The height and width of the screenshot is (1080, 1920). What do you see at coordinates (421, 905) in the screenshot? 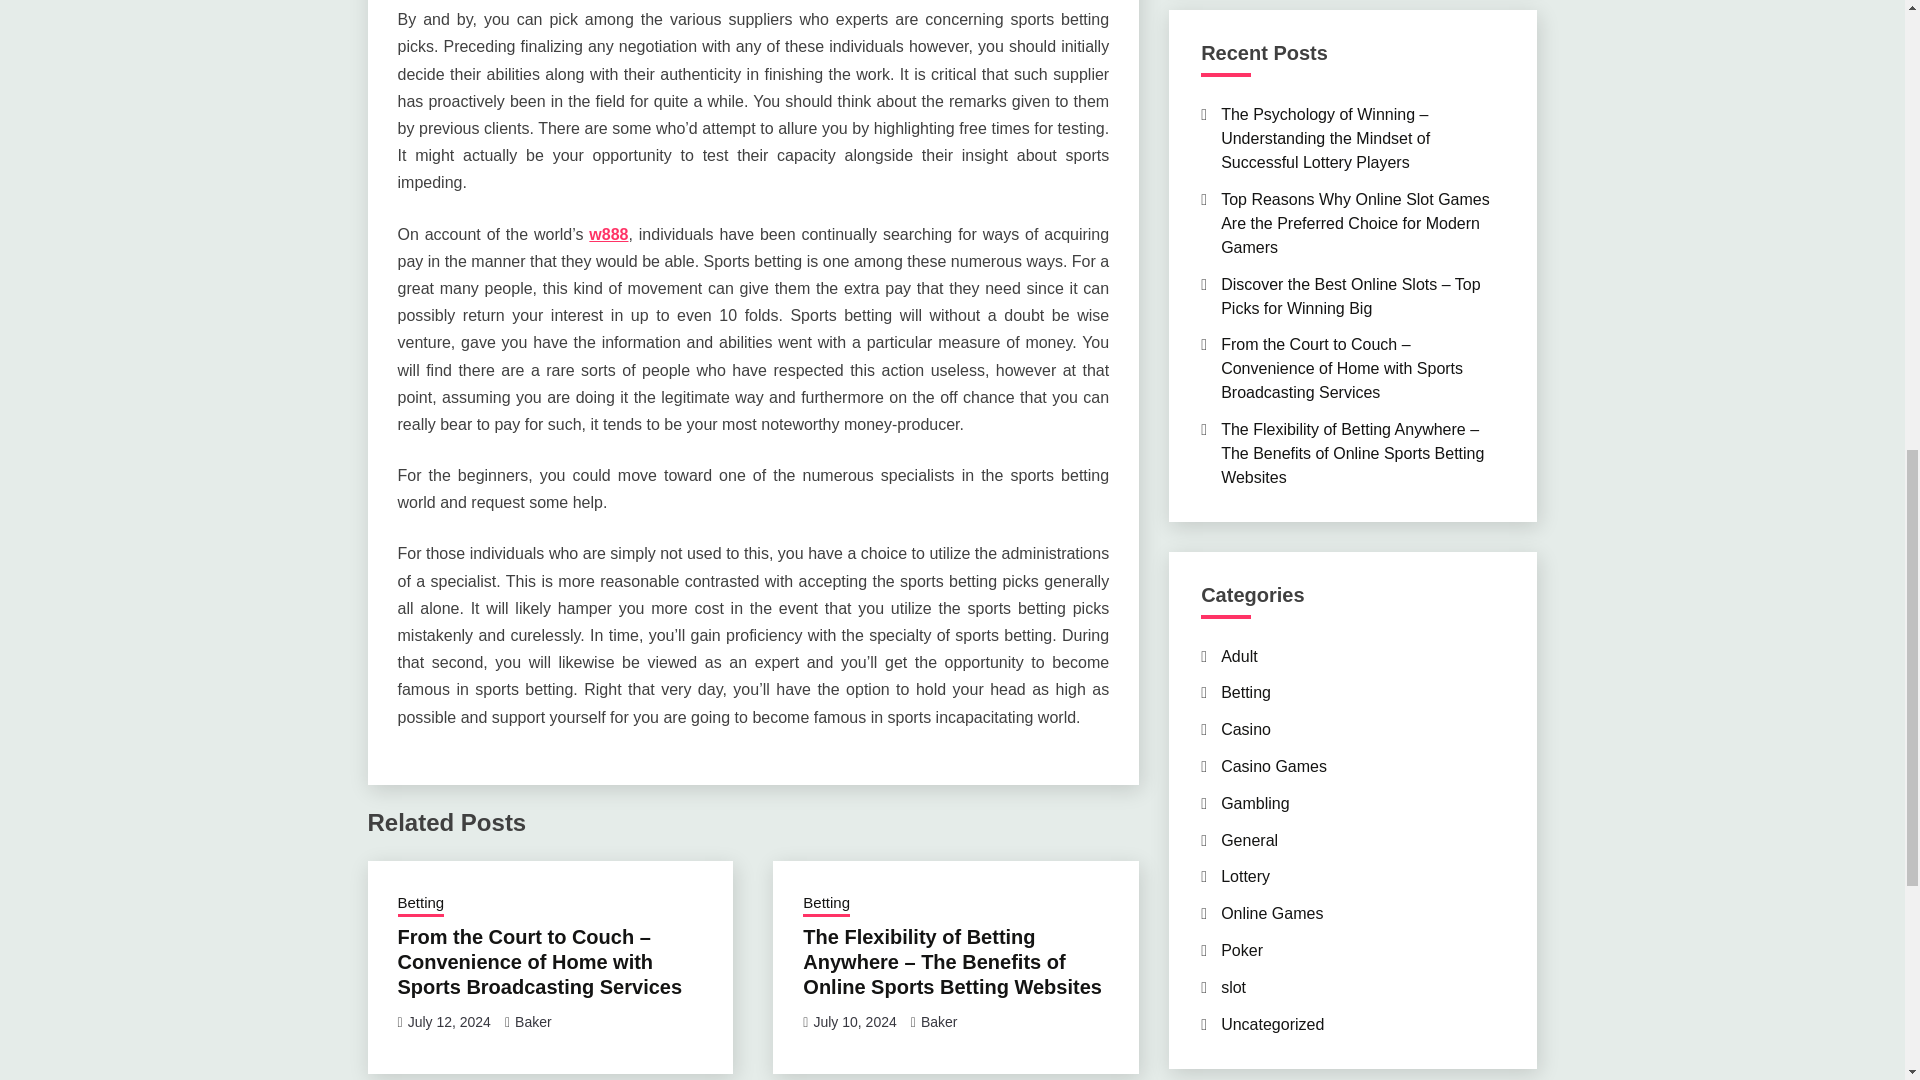
I see `Betting` at bounding box center [421, 905].